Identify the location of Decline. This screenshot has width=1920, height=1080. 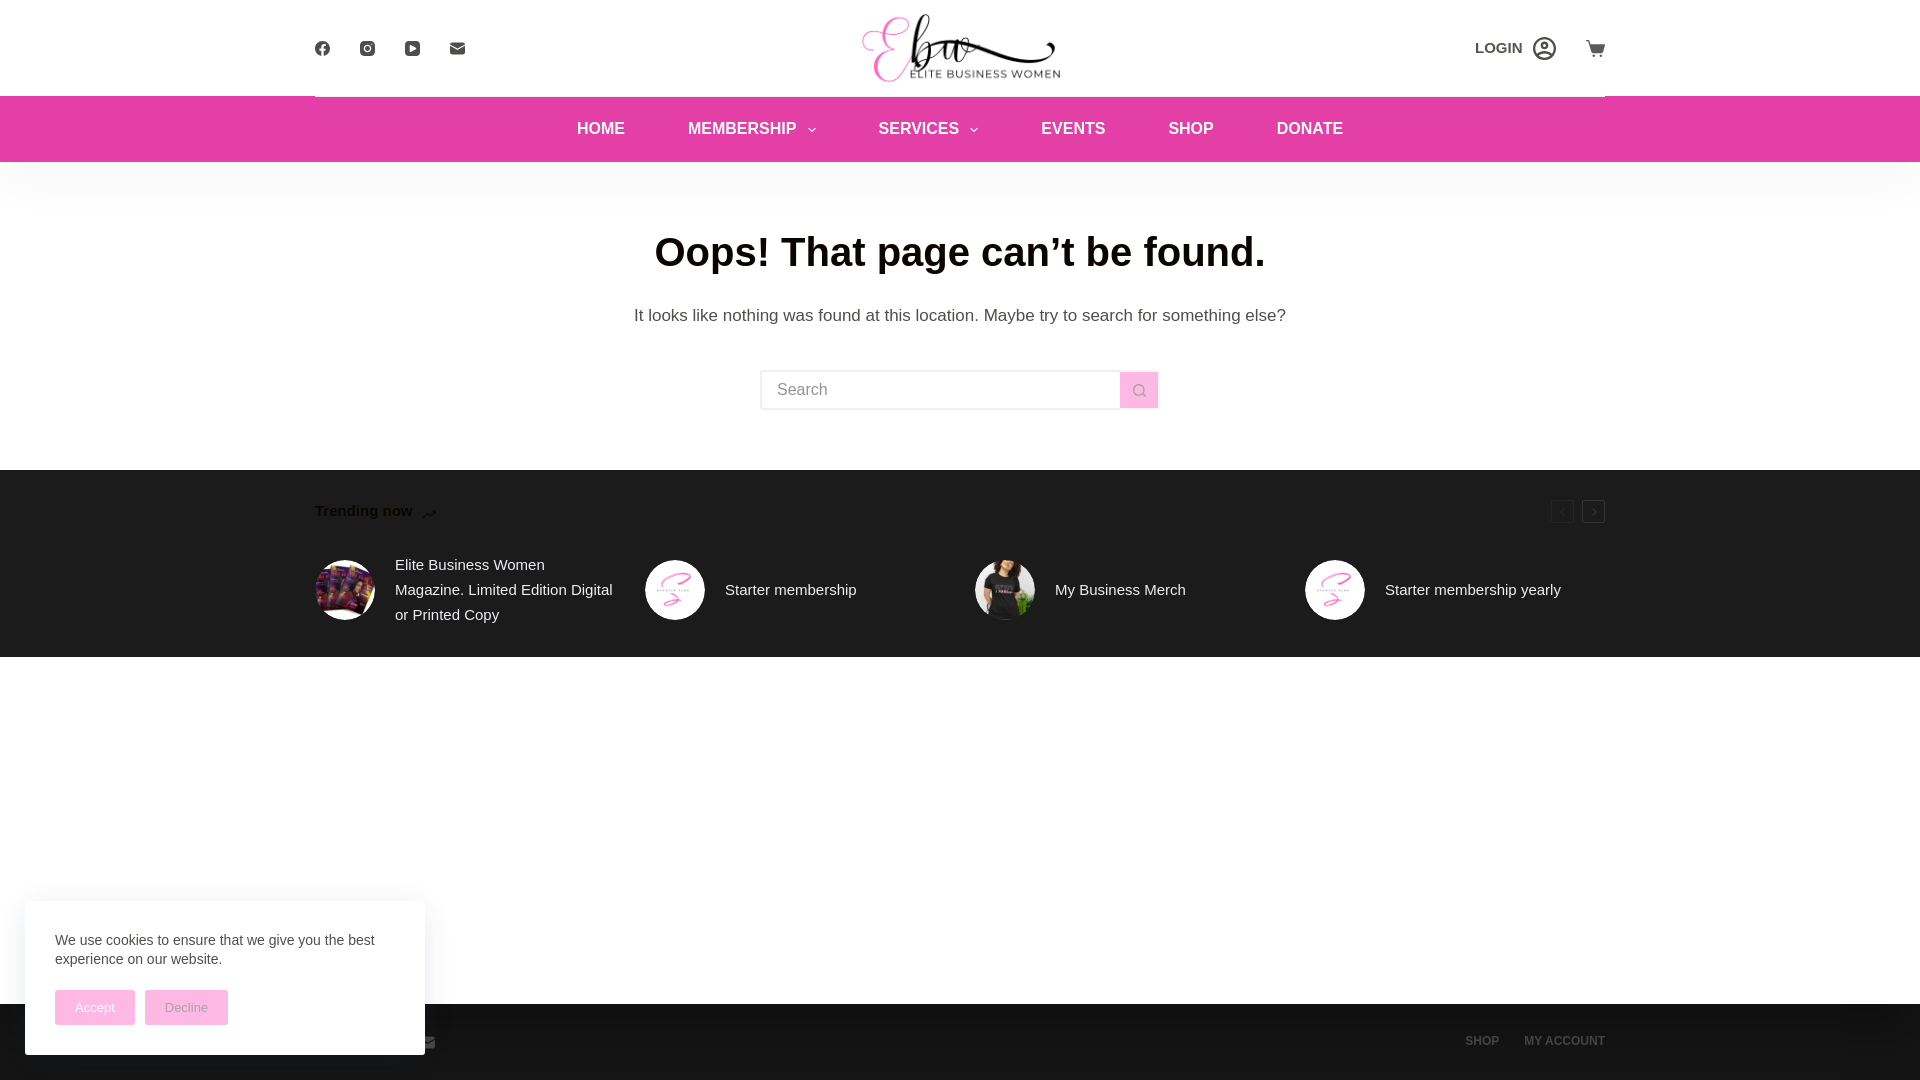
(186, 1007).